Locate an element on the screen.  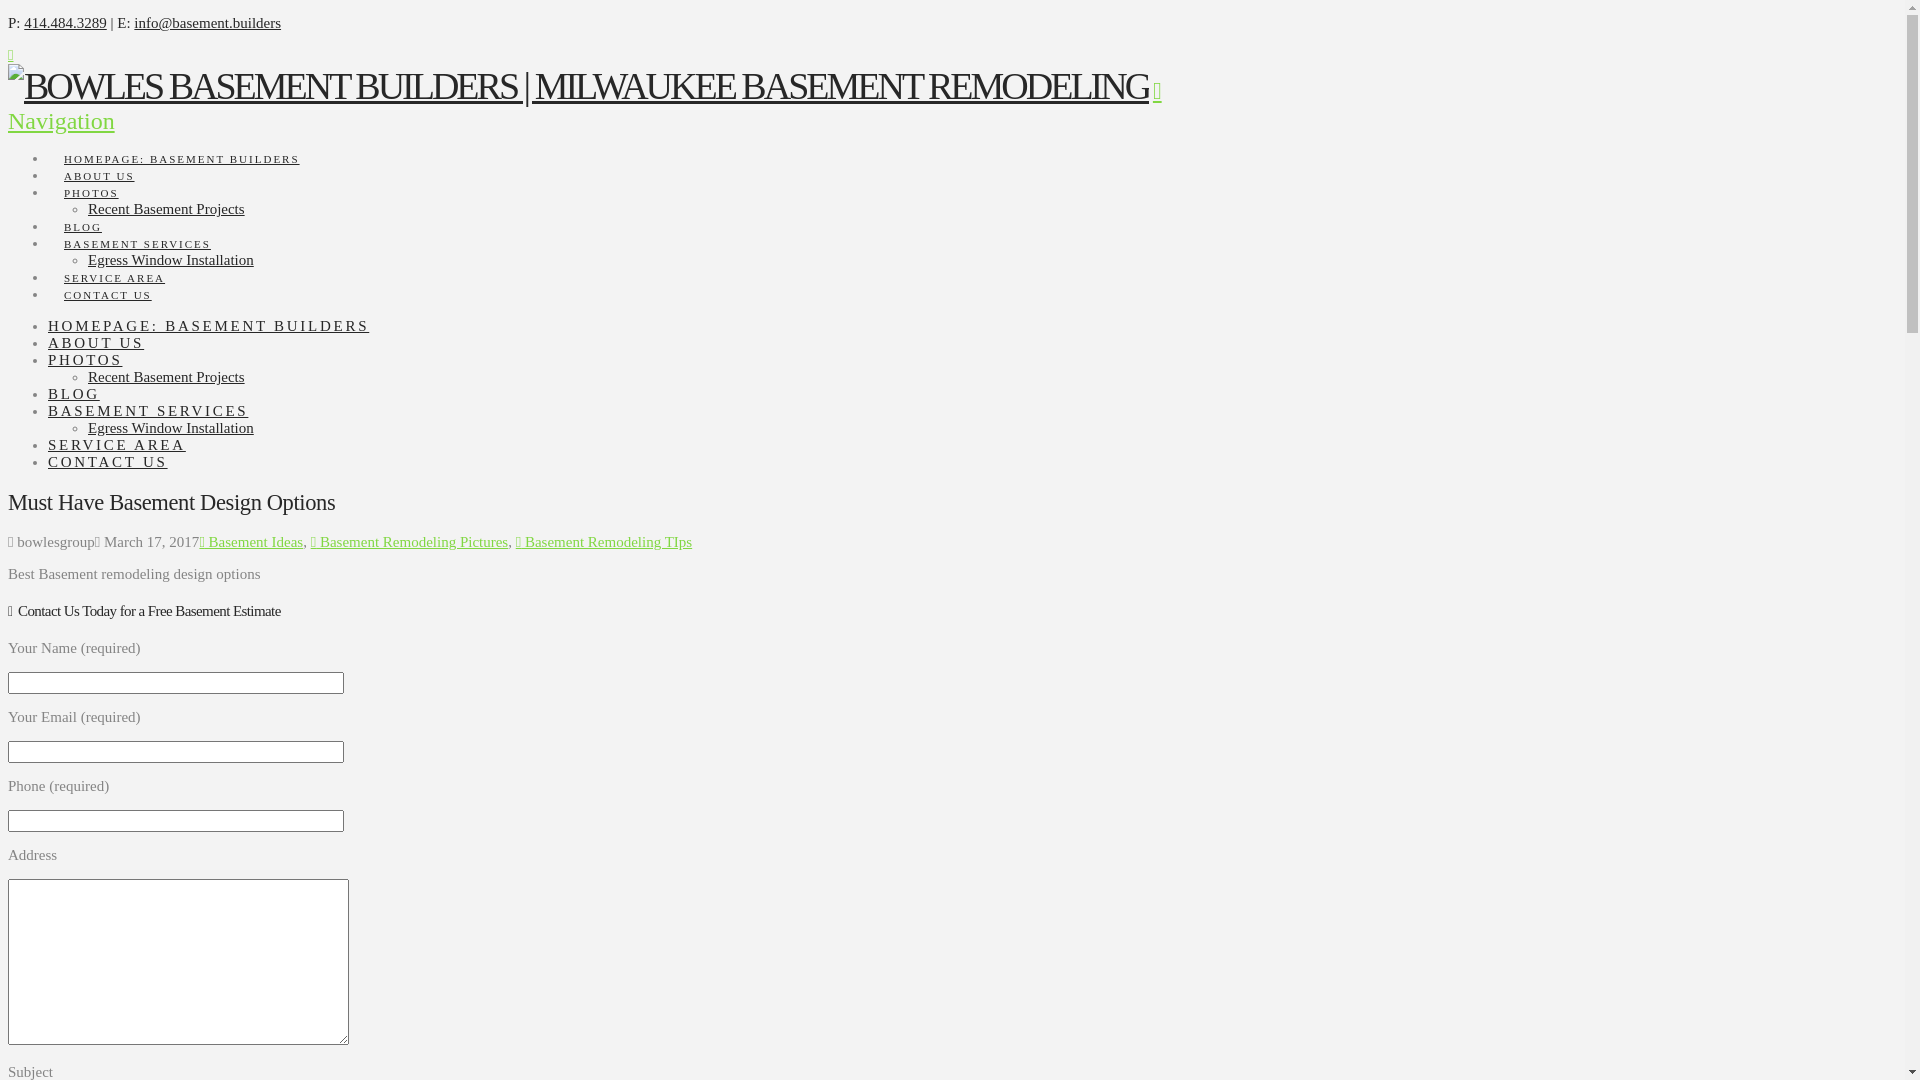
Facebook is located at coordinates (10, 55).